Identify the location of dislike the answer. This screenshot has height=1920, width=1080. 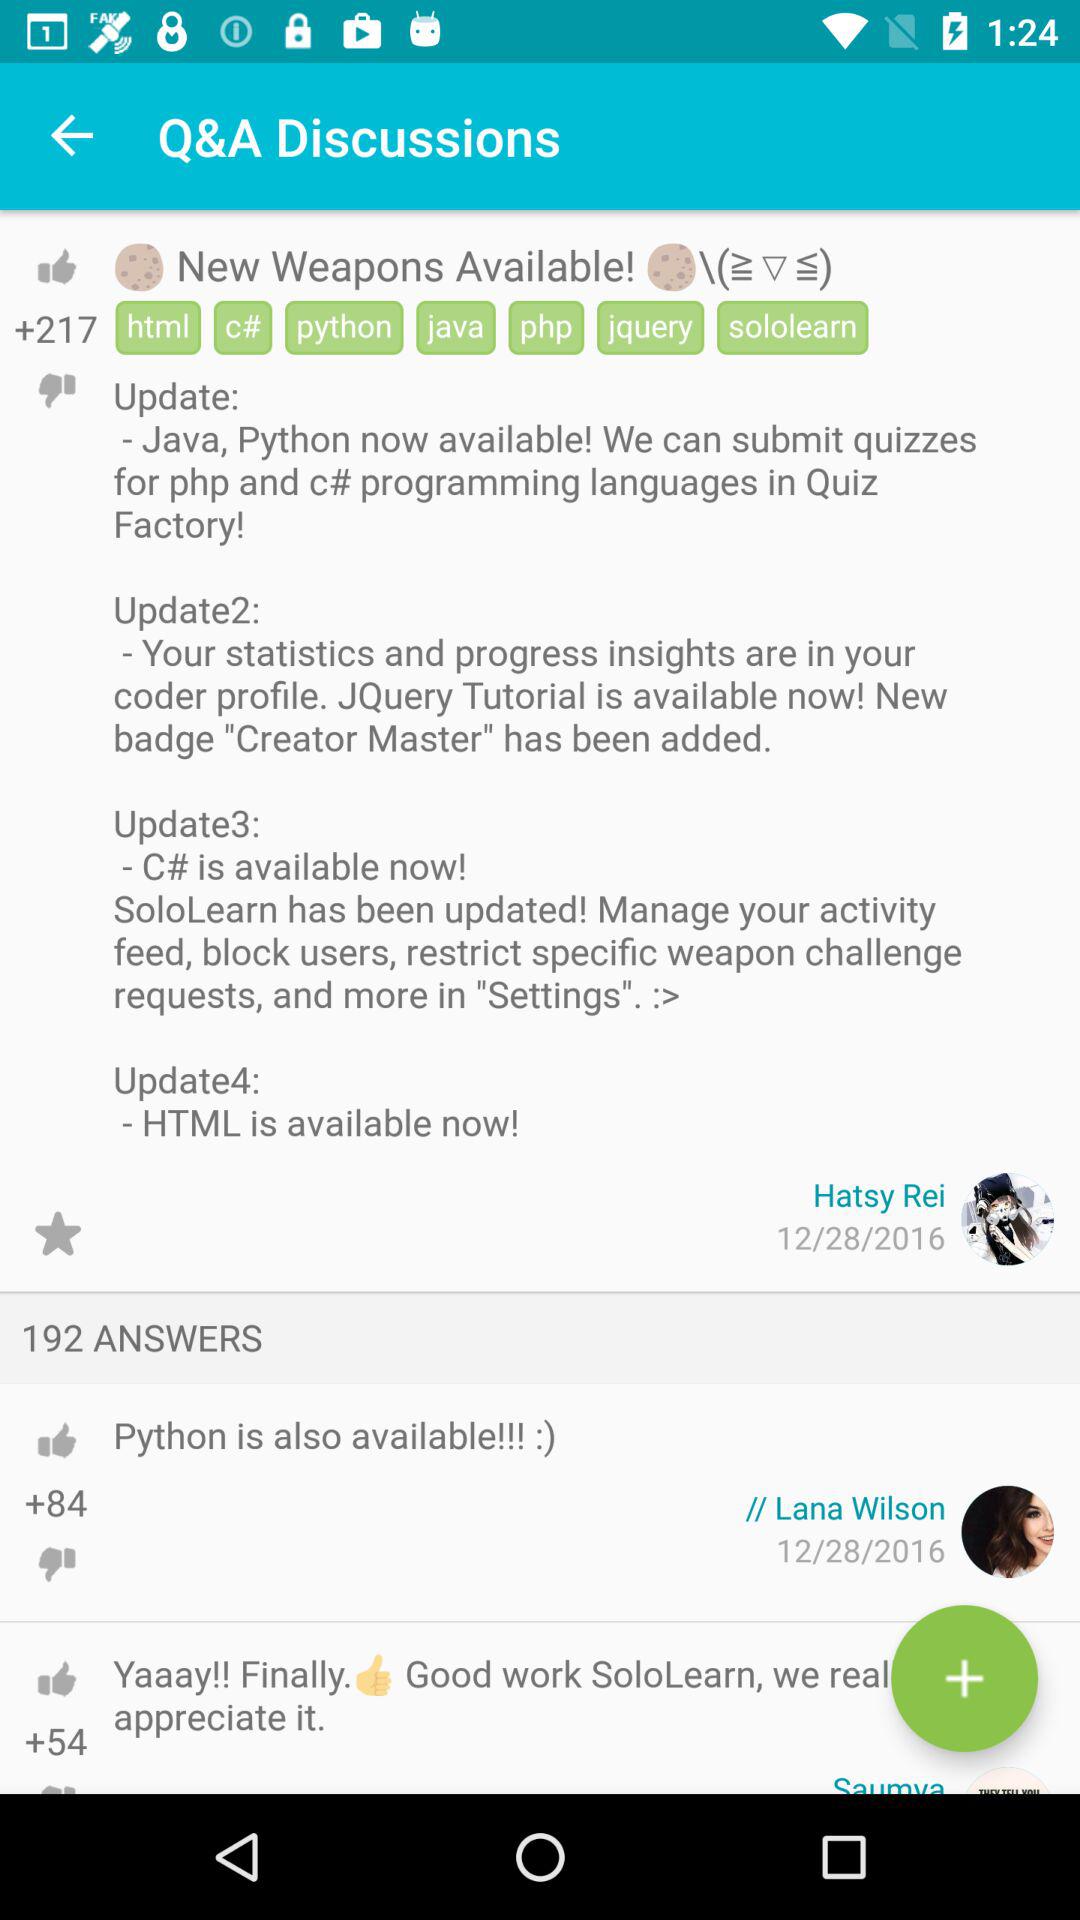
(56, 1770).